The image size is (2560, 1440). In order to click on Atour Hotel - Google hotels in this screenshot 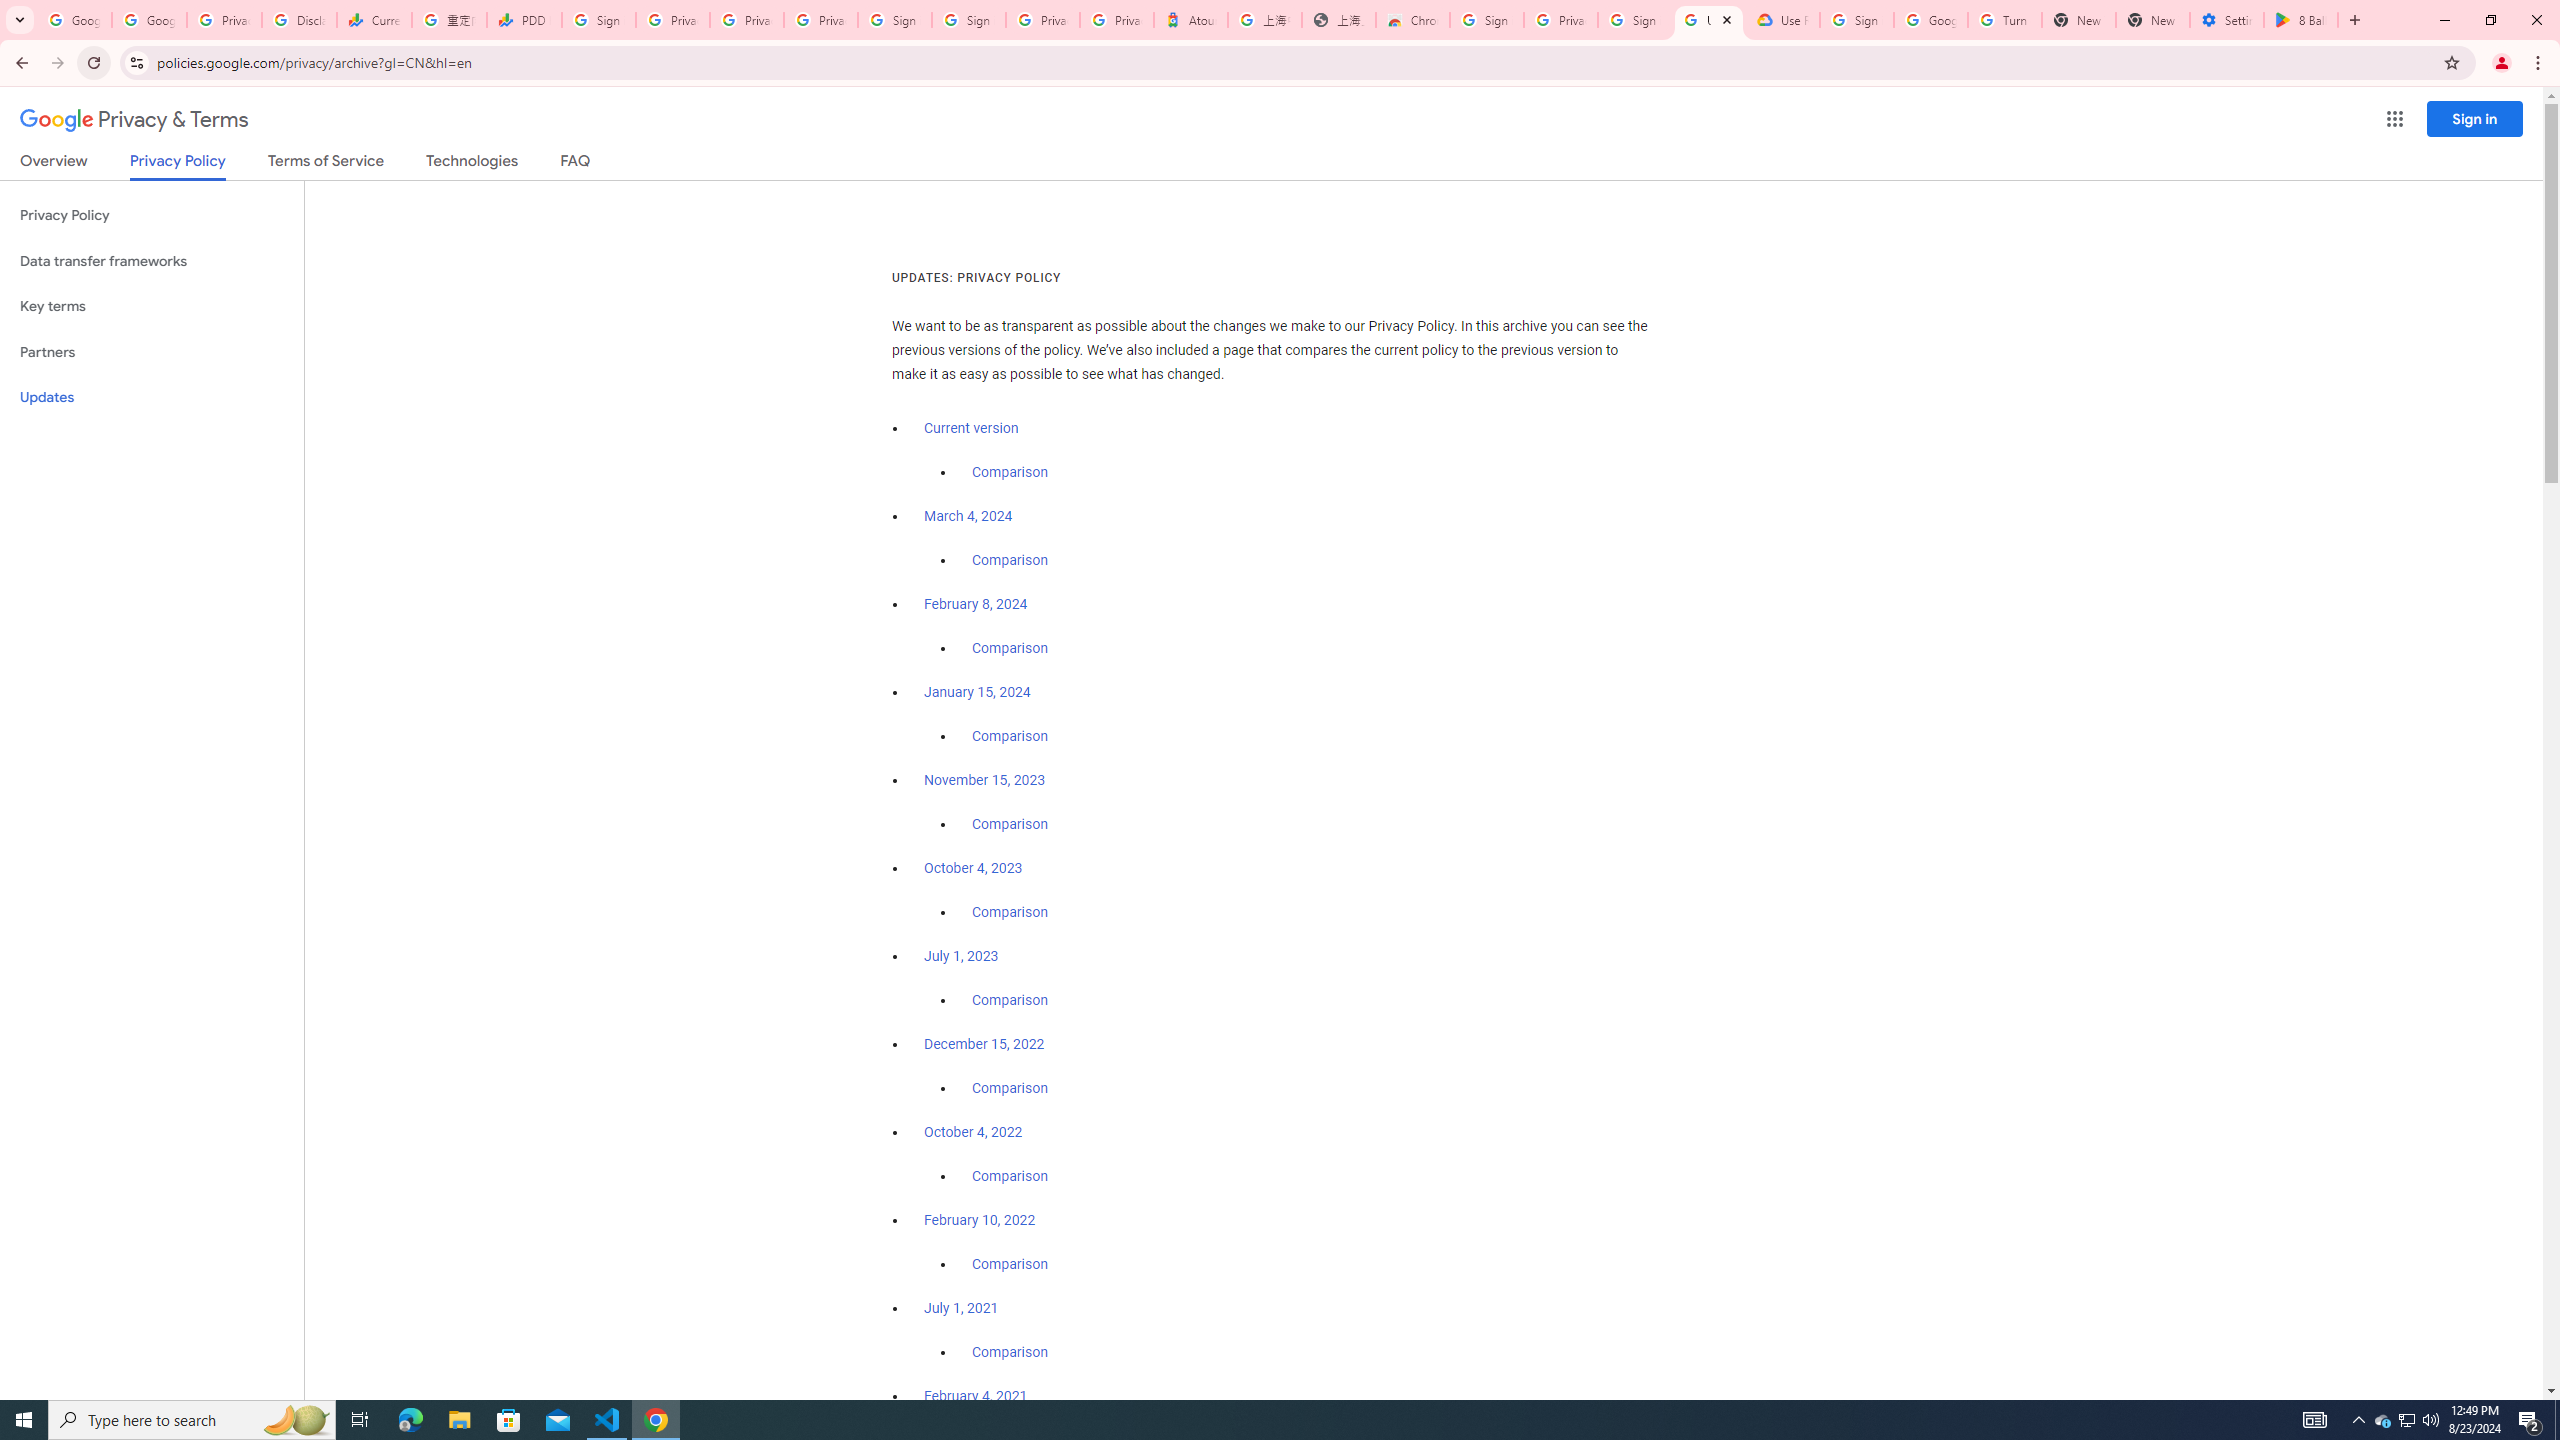, I will do `click(1190, 20)`.